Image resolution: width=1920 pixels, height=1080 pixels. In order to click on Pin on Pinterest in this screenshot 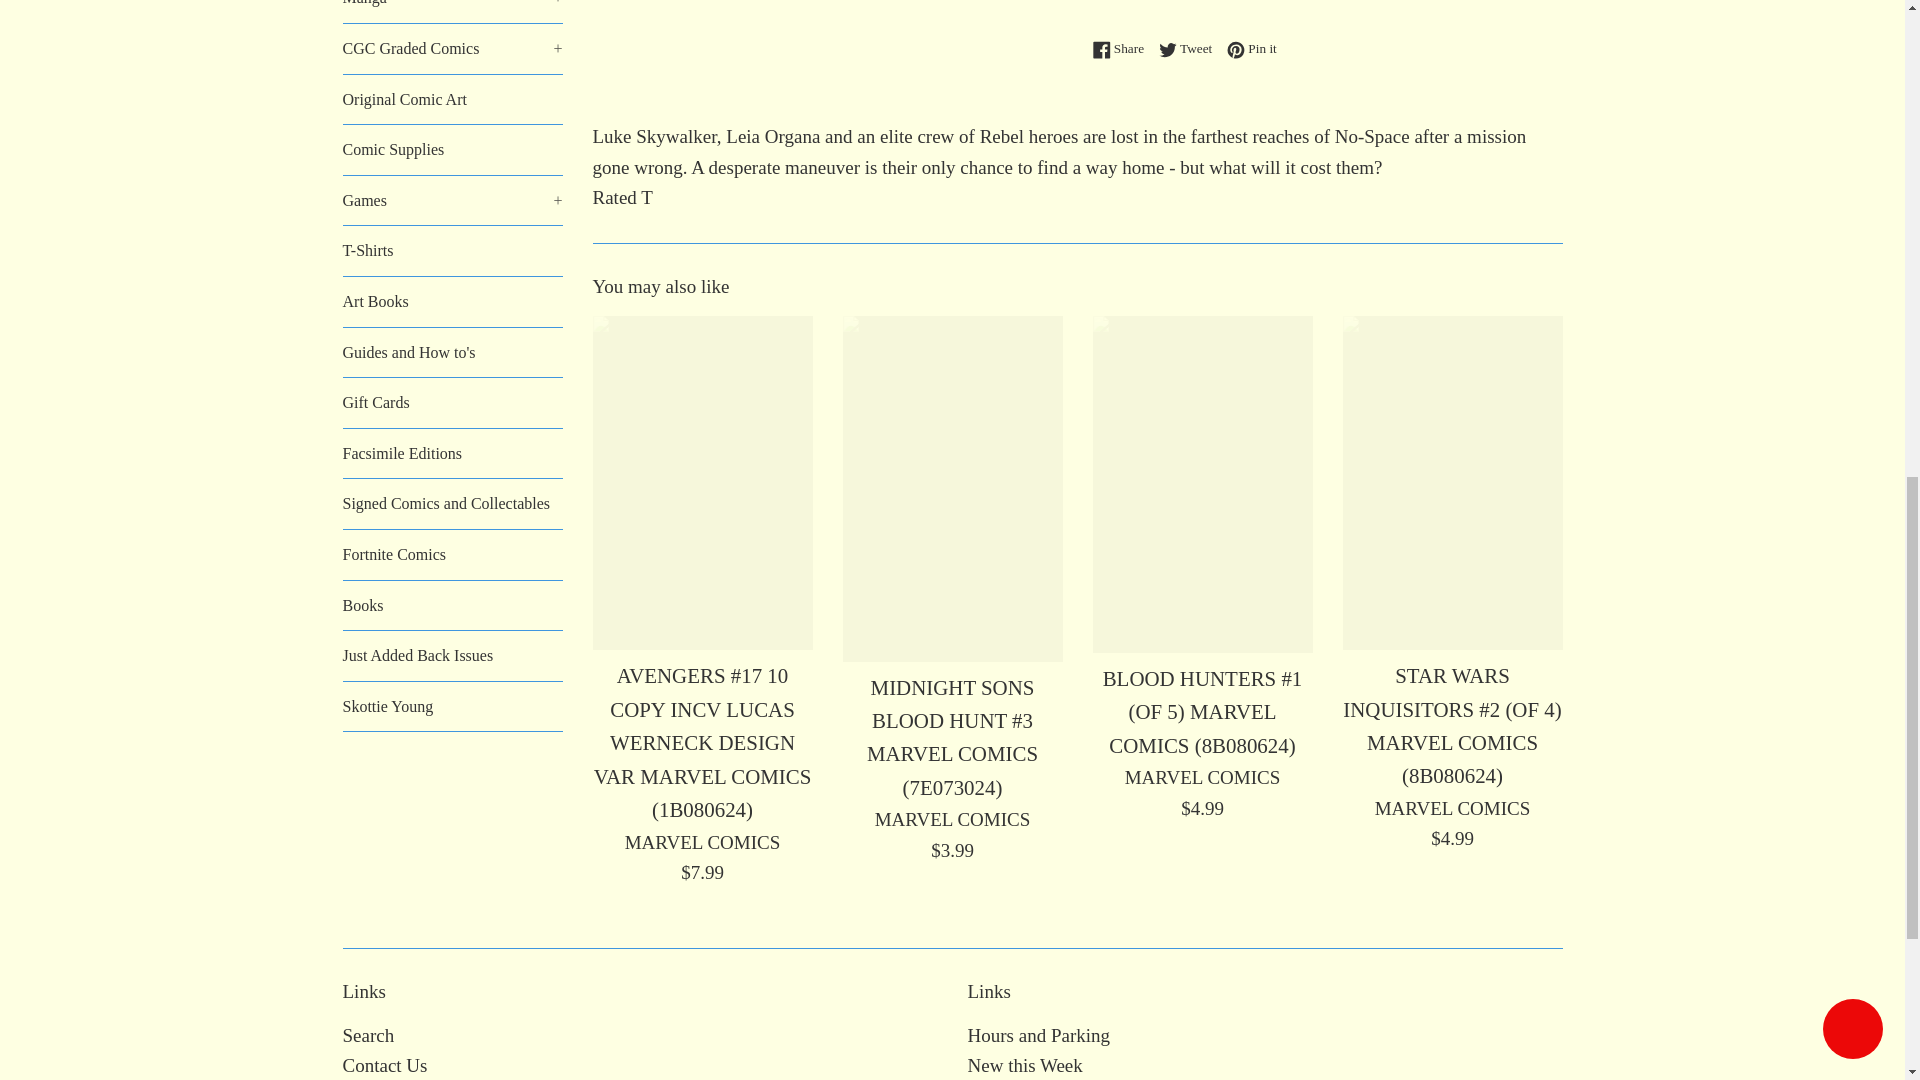, I will do `click(1251, 48)`.